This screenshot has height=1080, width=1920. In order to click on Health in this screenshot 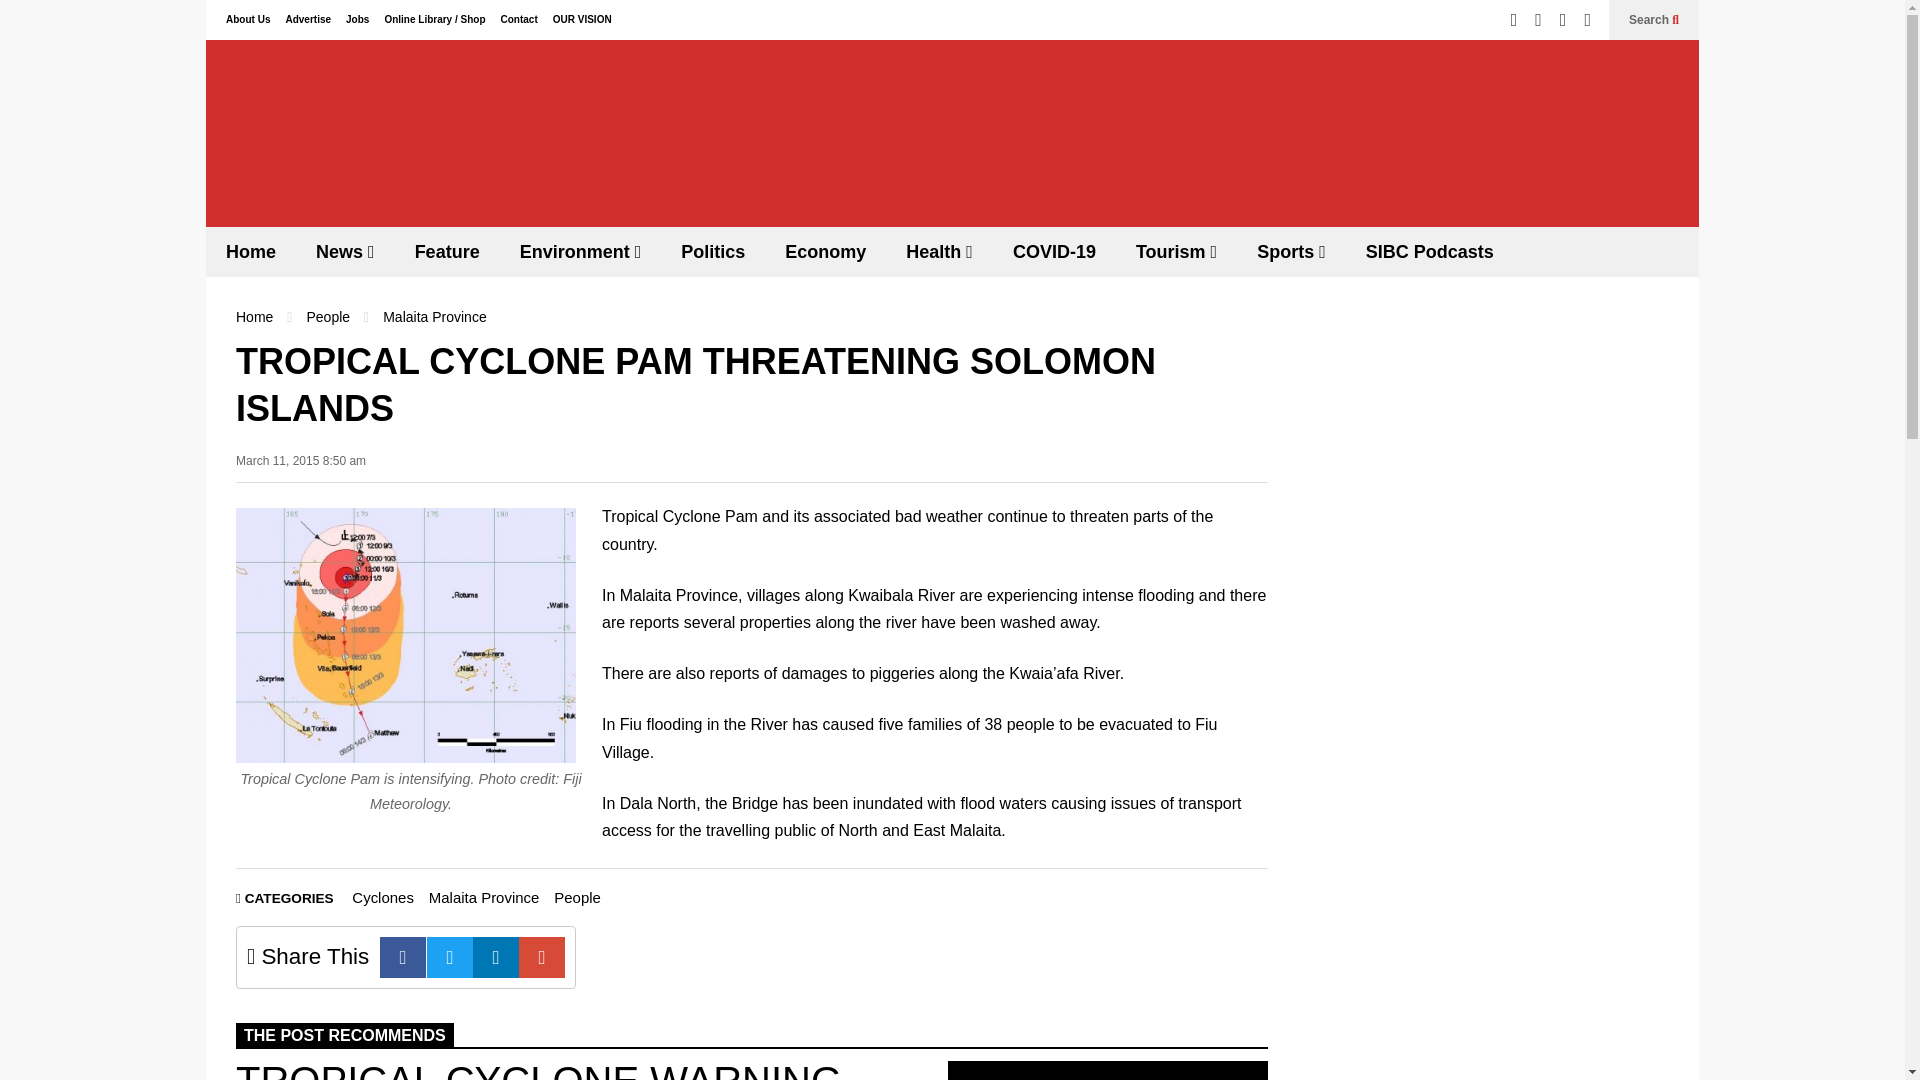, I will do `click(938, 251)`.